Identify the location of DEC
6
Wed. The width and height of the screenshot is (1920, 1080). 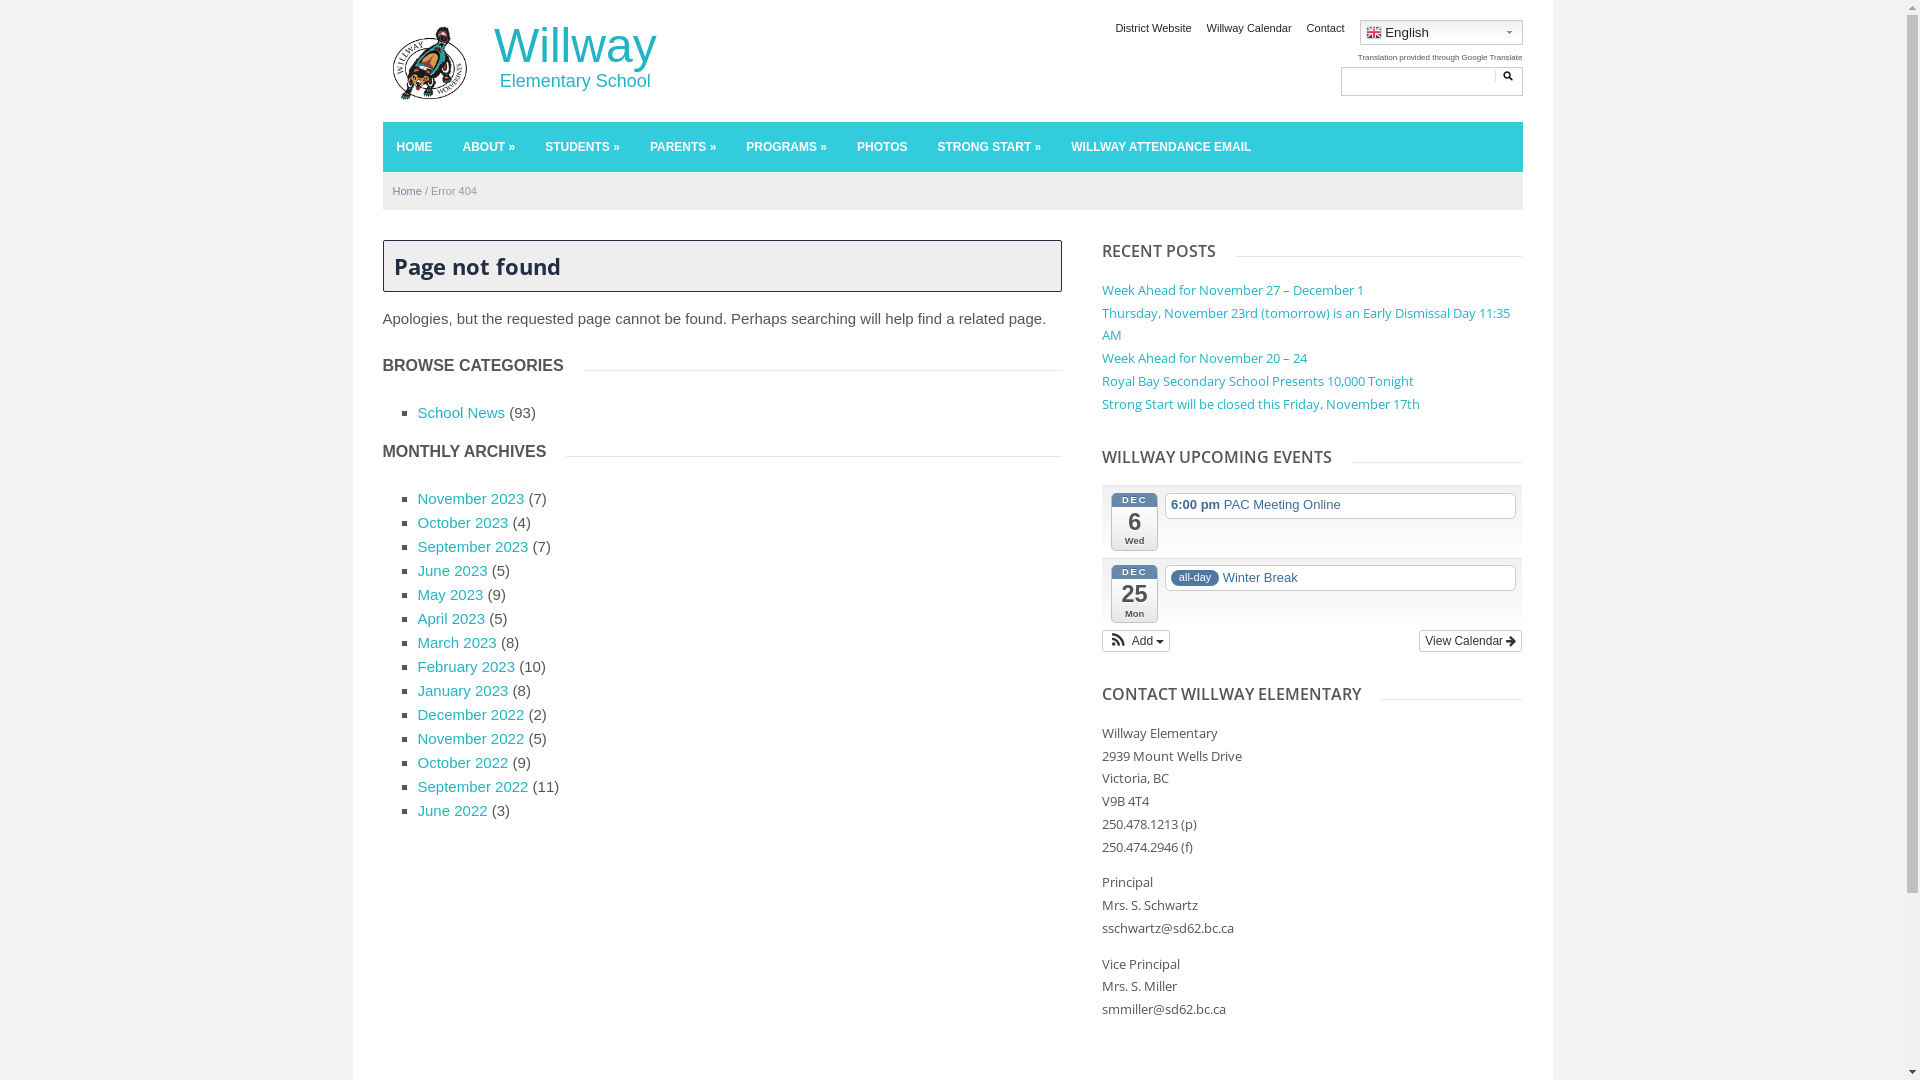
(1134, 522).